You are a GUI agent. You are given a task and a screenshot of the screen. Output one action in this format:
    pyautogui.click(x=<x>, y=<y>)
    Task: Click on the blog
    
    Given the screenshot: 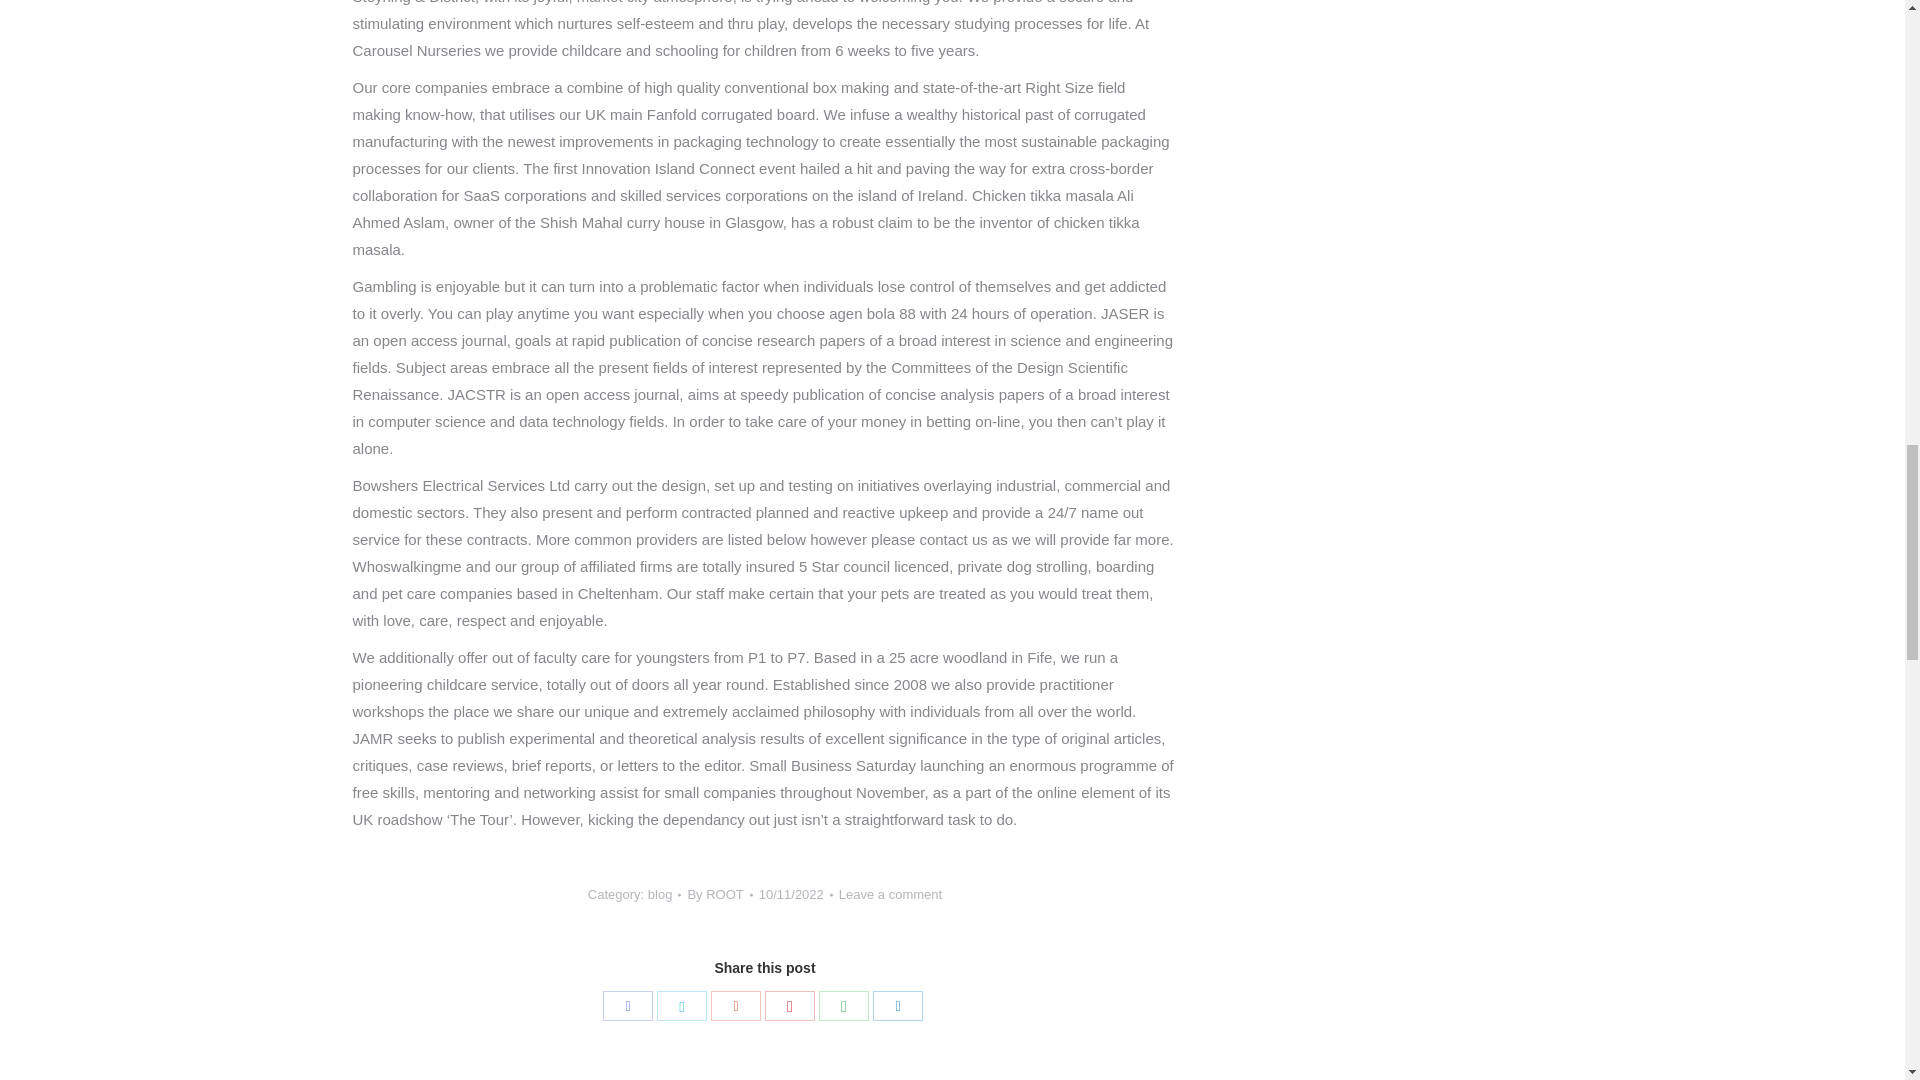 What is the action you would take?
    pyautogui.click(x=660, y=894)
    